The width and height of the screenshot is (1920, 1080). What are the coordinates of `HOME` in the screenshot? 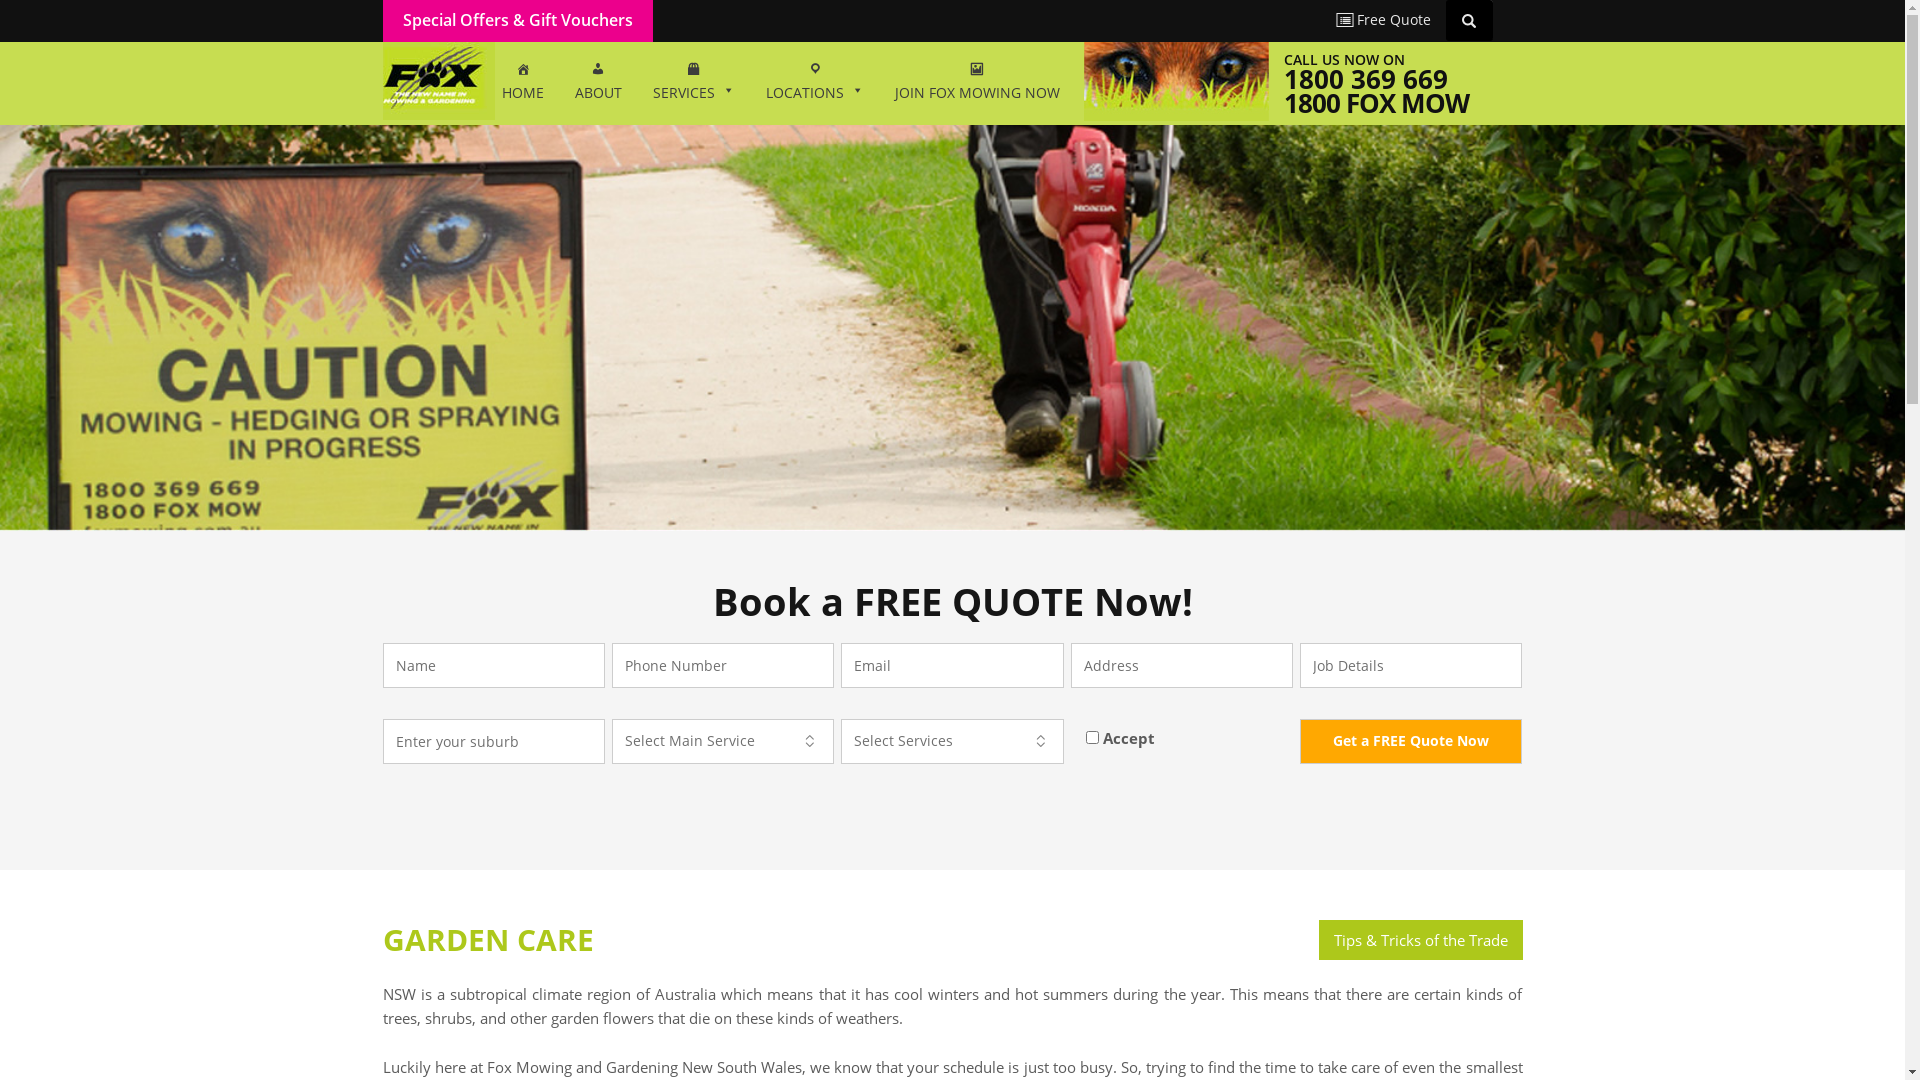 It's located at (522, 83).